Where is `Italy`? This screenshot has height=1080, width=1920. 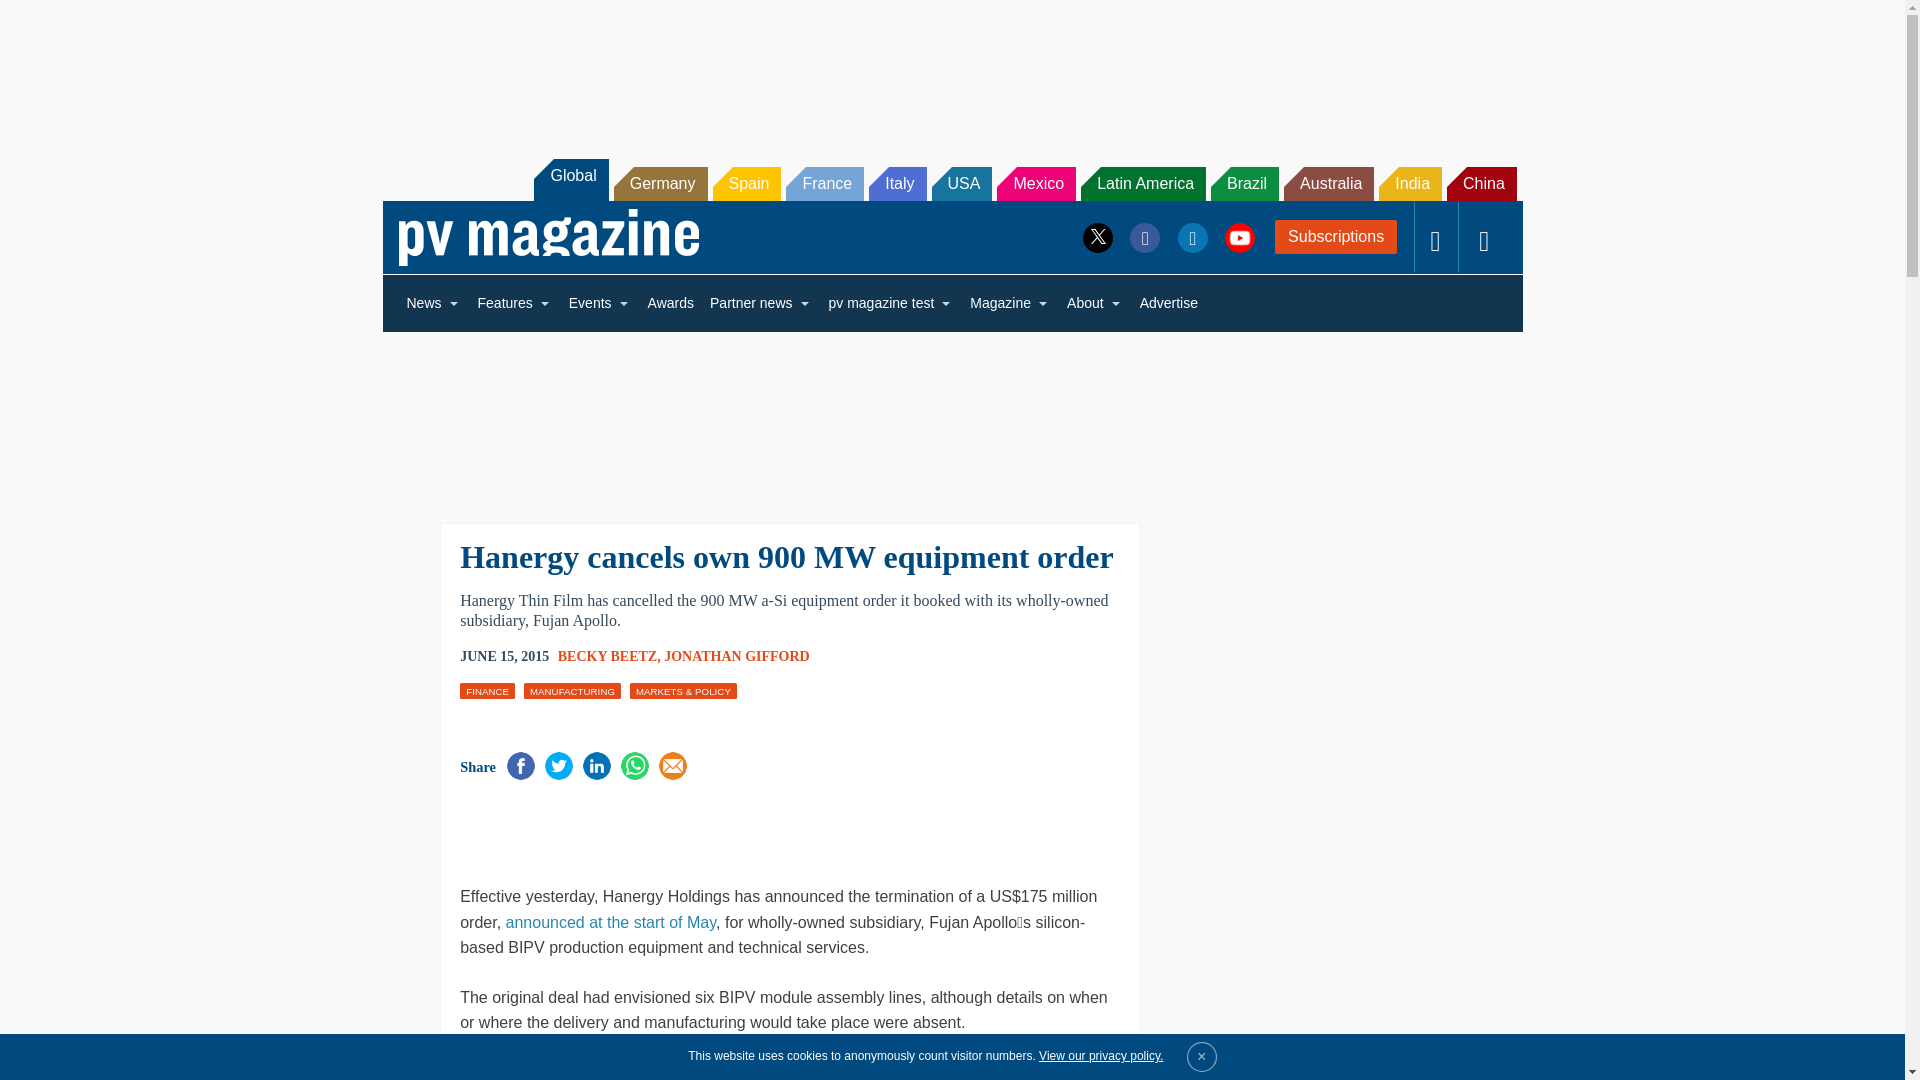 Italy is located at coordinates (897, 184).